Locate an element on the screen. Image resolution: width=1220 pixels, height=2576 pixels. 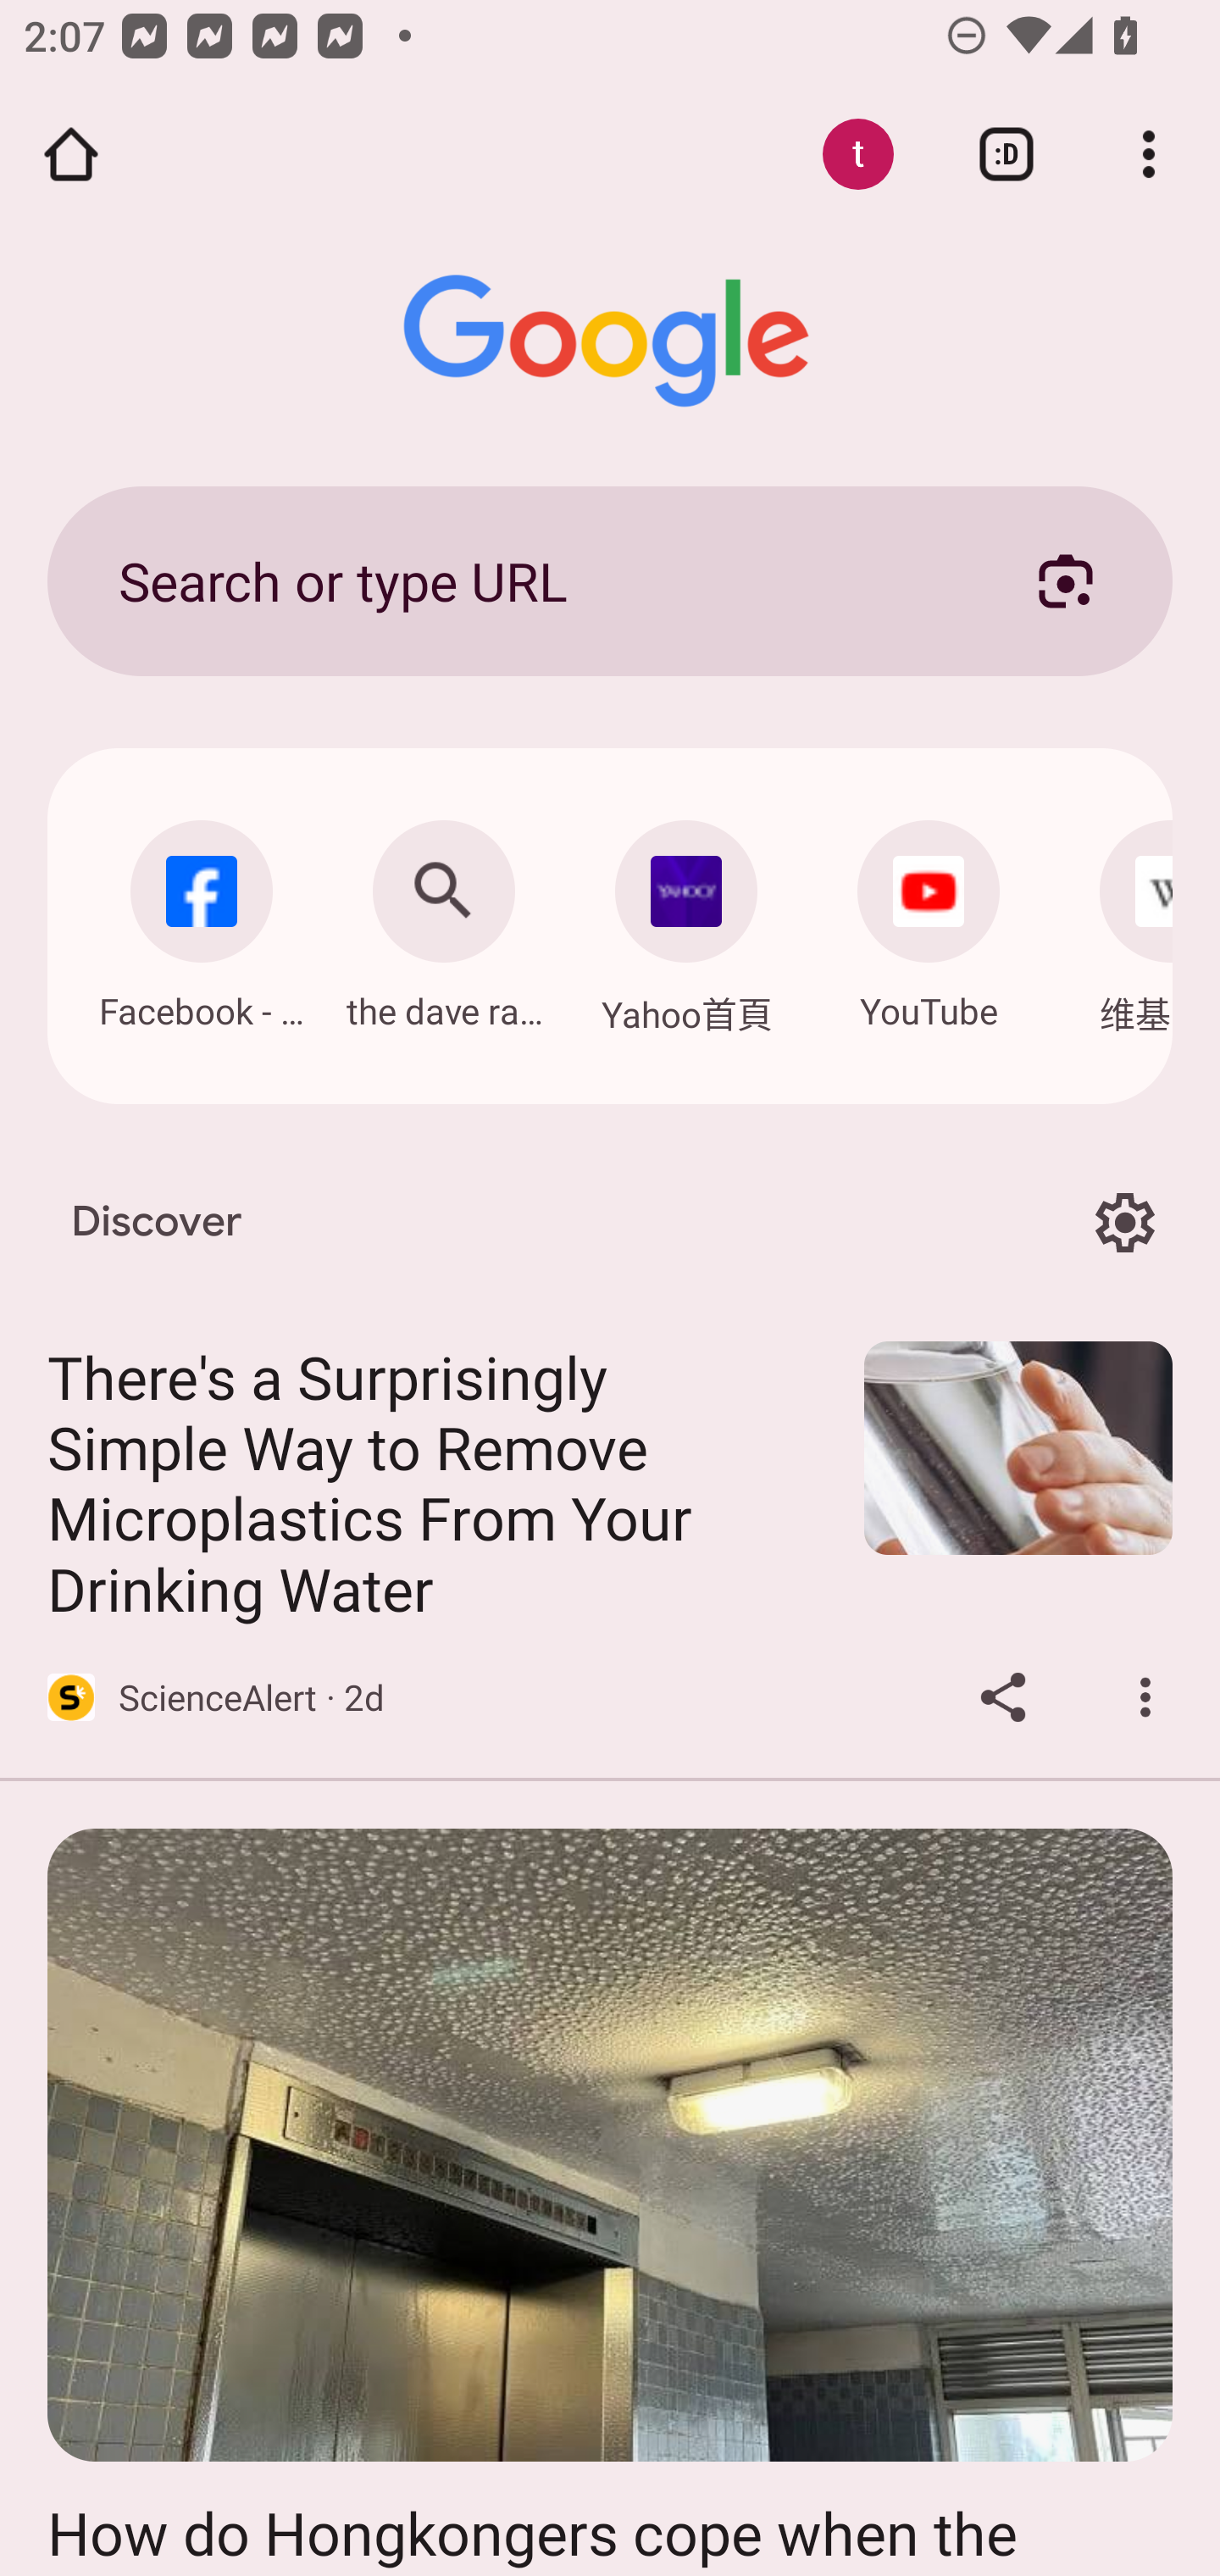
Search: the dave ramsey show the dave ramsey show is located at coordinates (444, 917).